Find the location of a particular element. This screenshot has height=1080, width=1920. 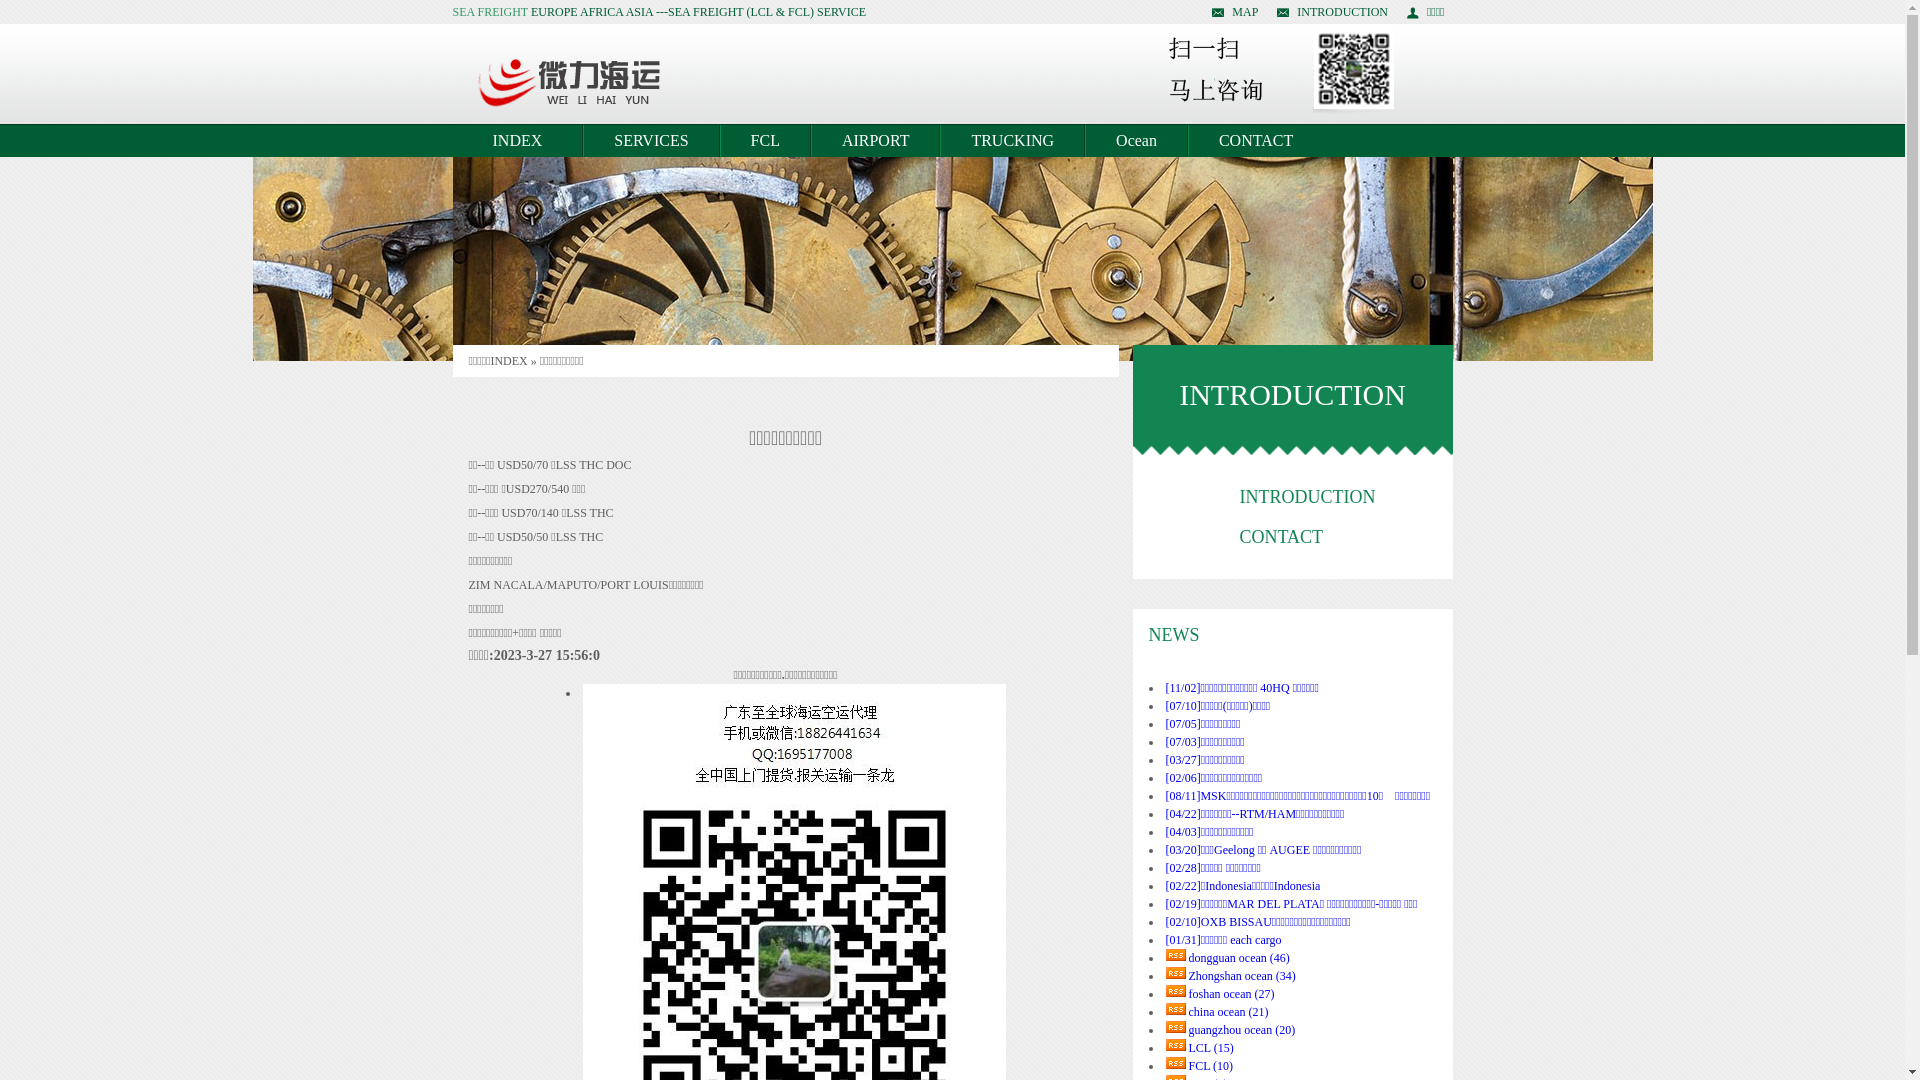

INDEX is located at coordinates (508, 361).